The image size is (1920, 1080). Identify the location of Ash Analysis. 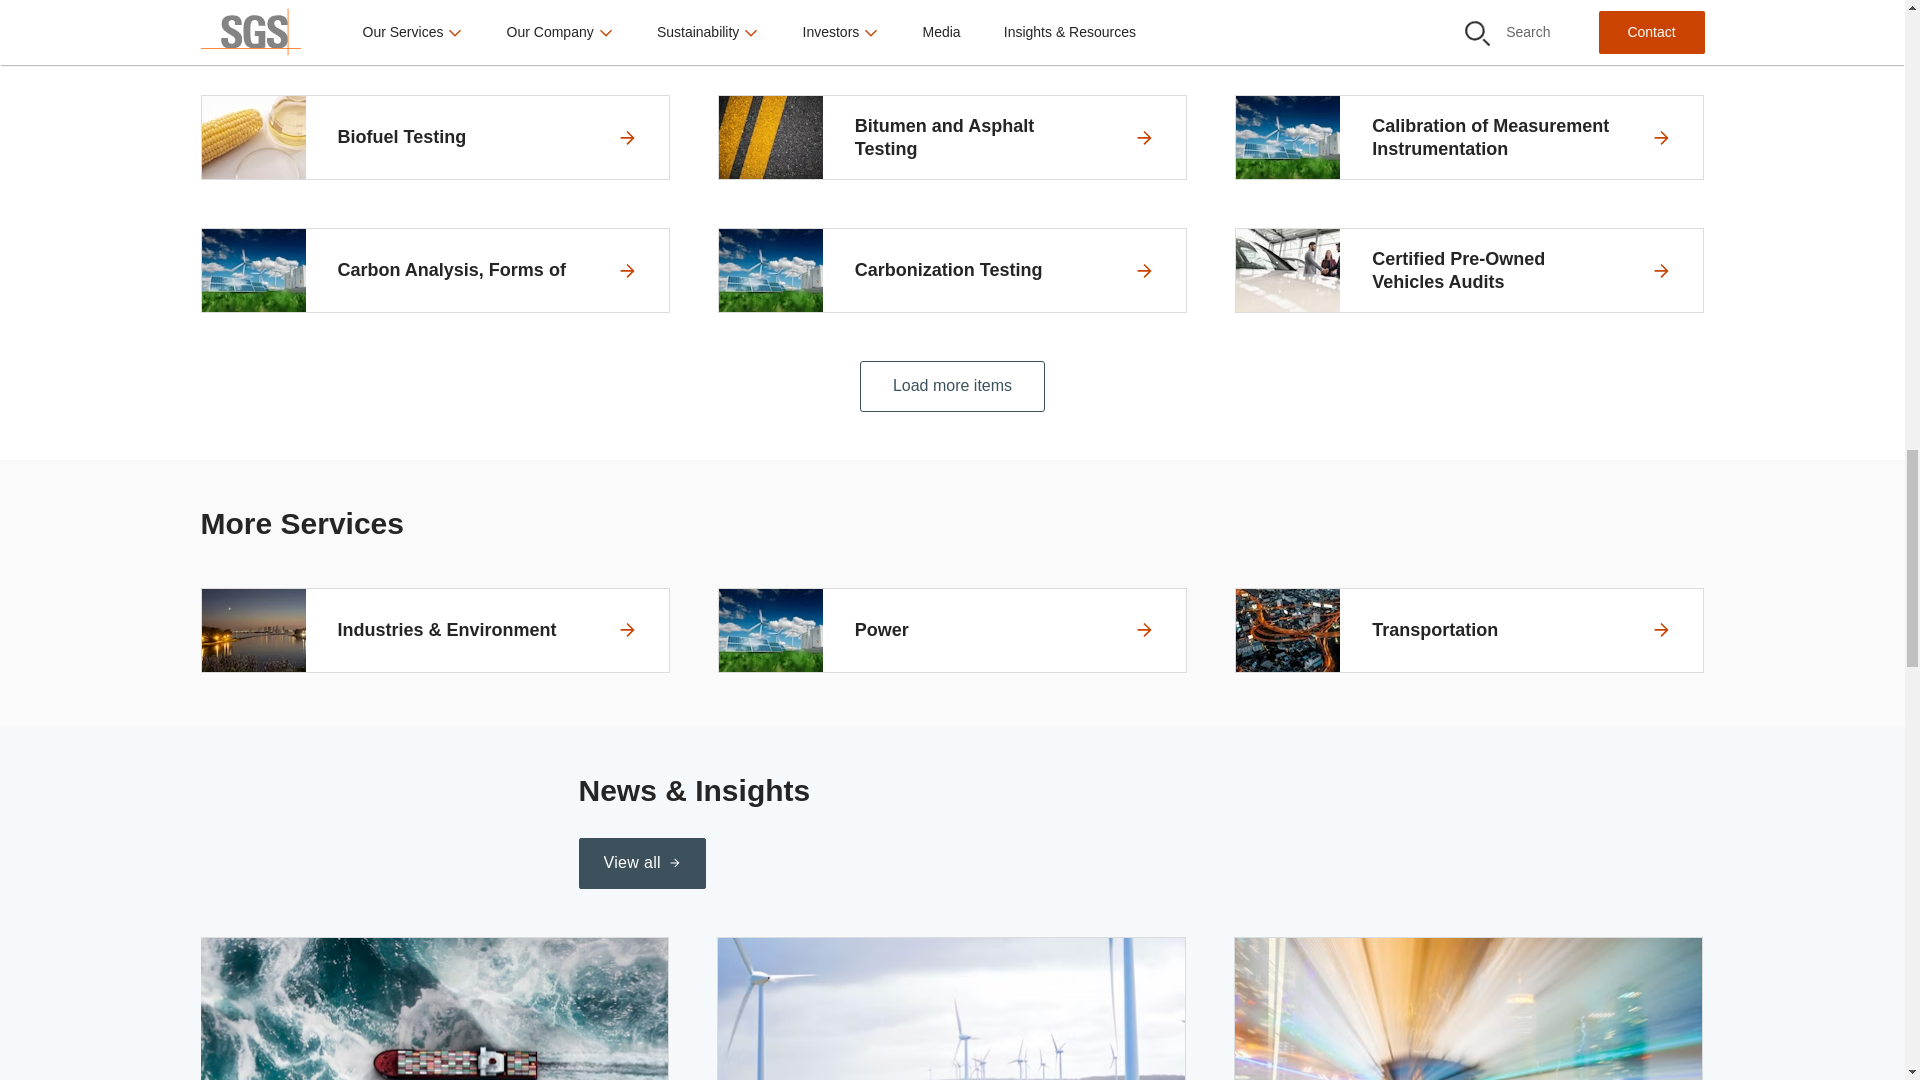
(952, 23).